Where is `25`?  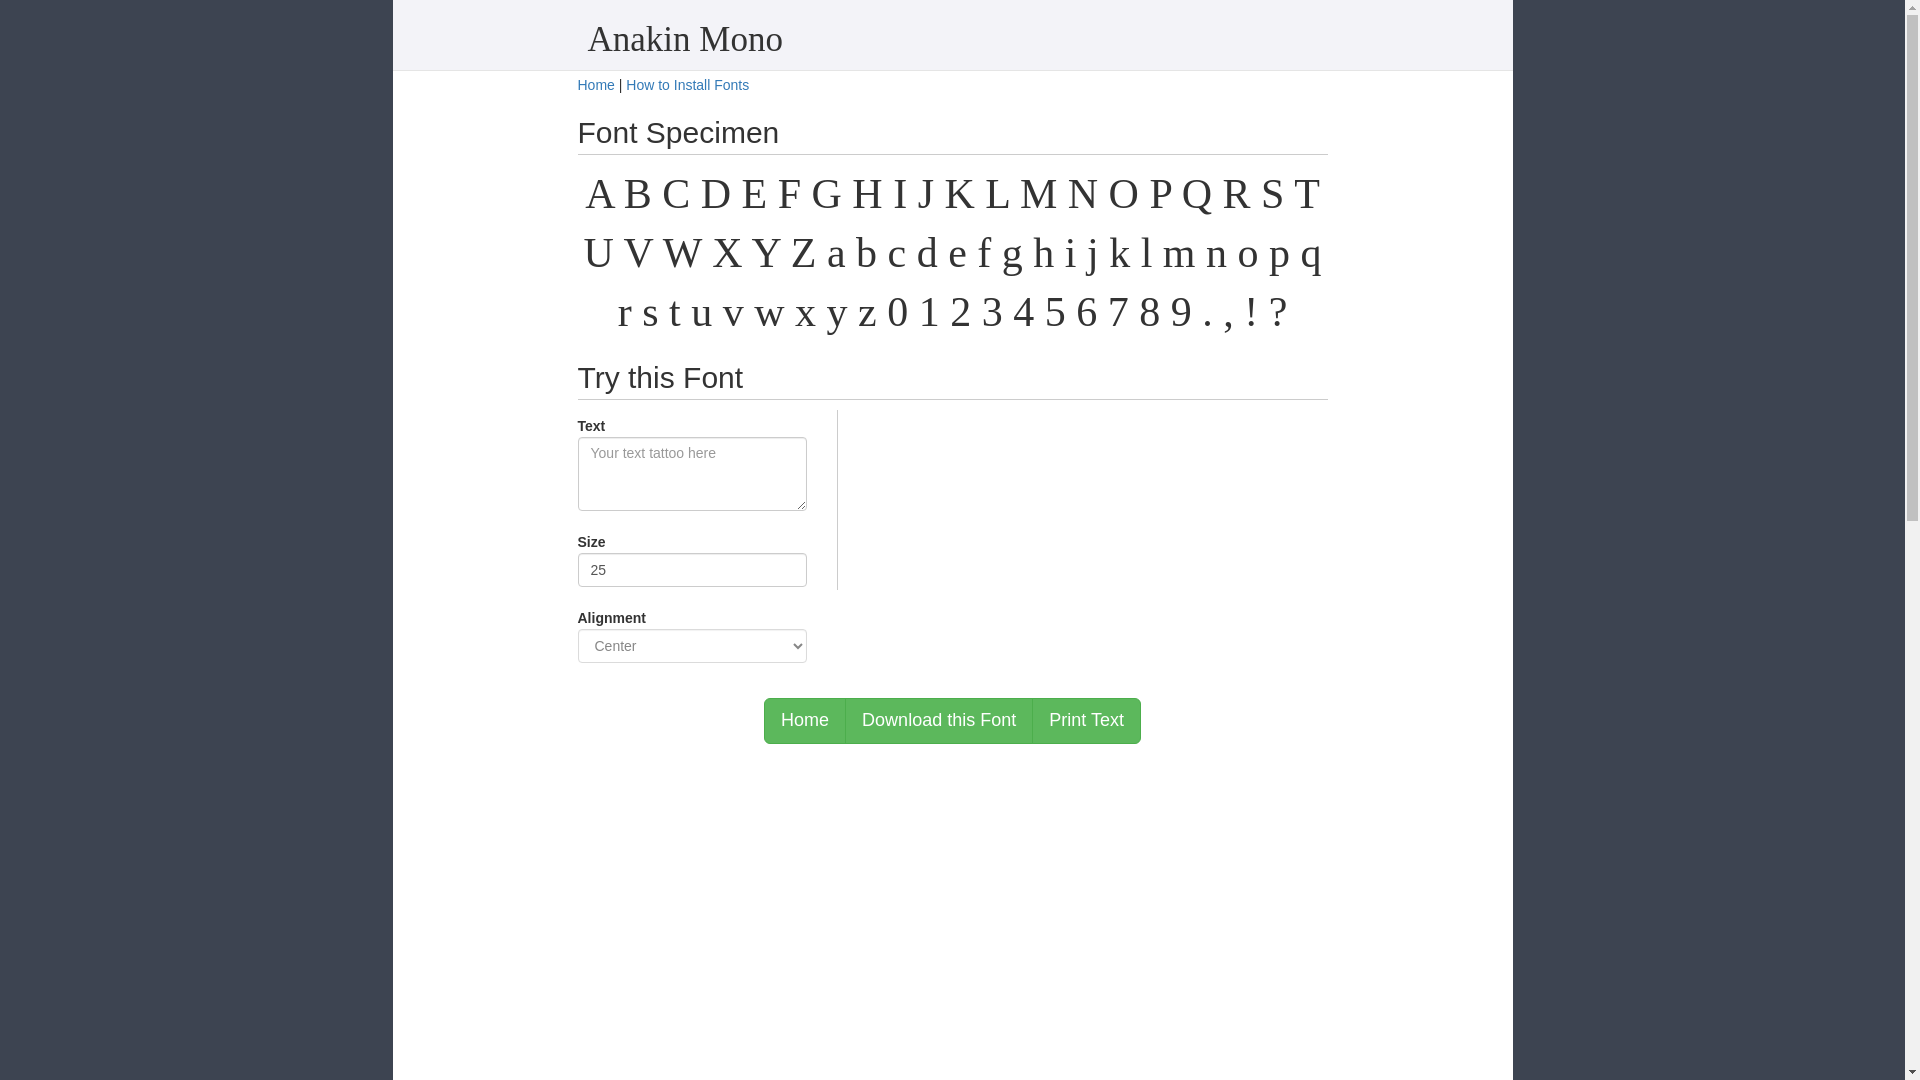 25 is located at coordinates (692, 570).